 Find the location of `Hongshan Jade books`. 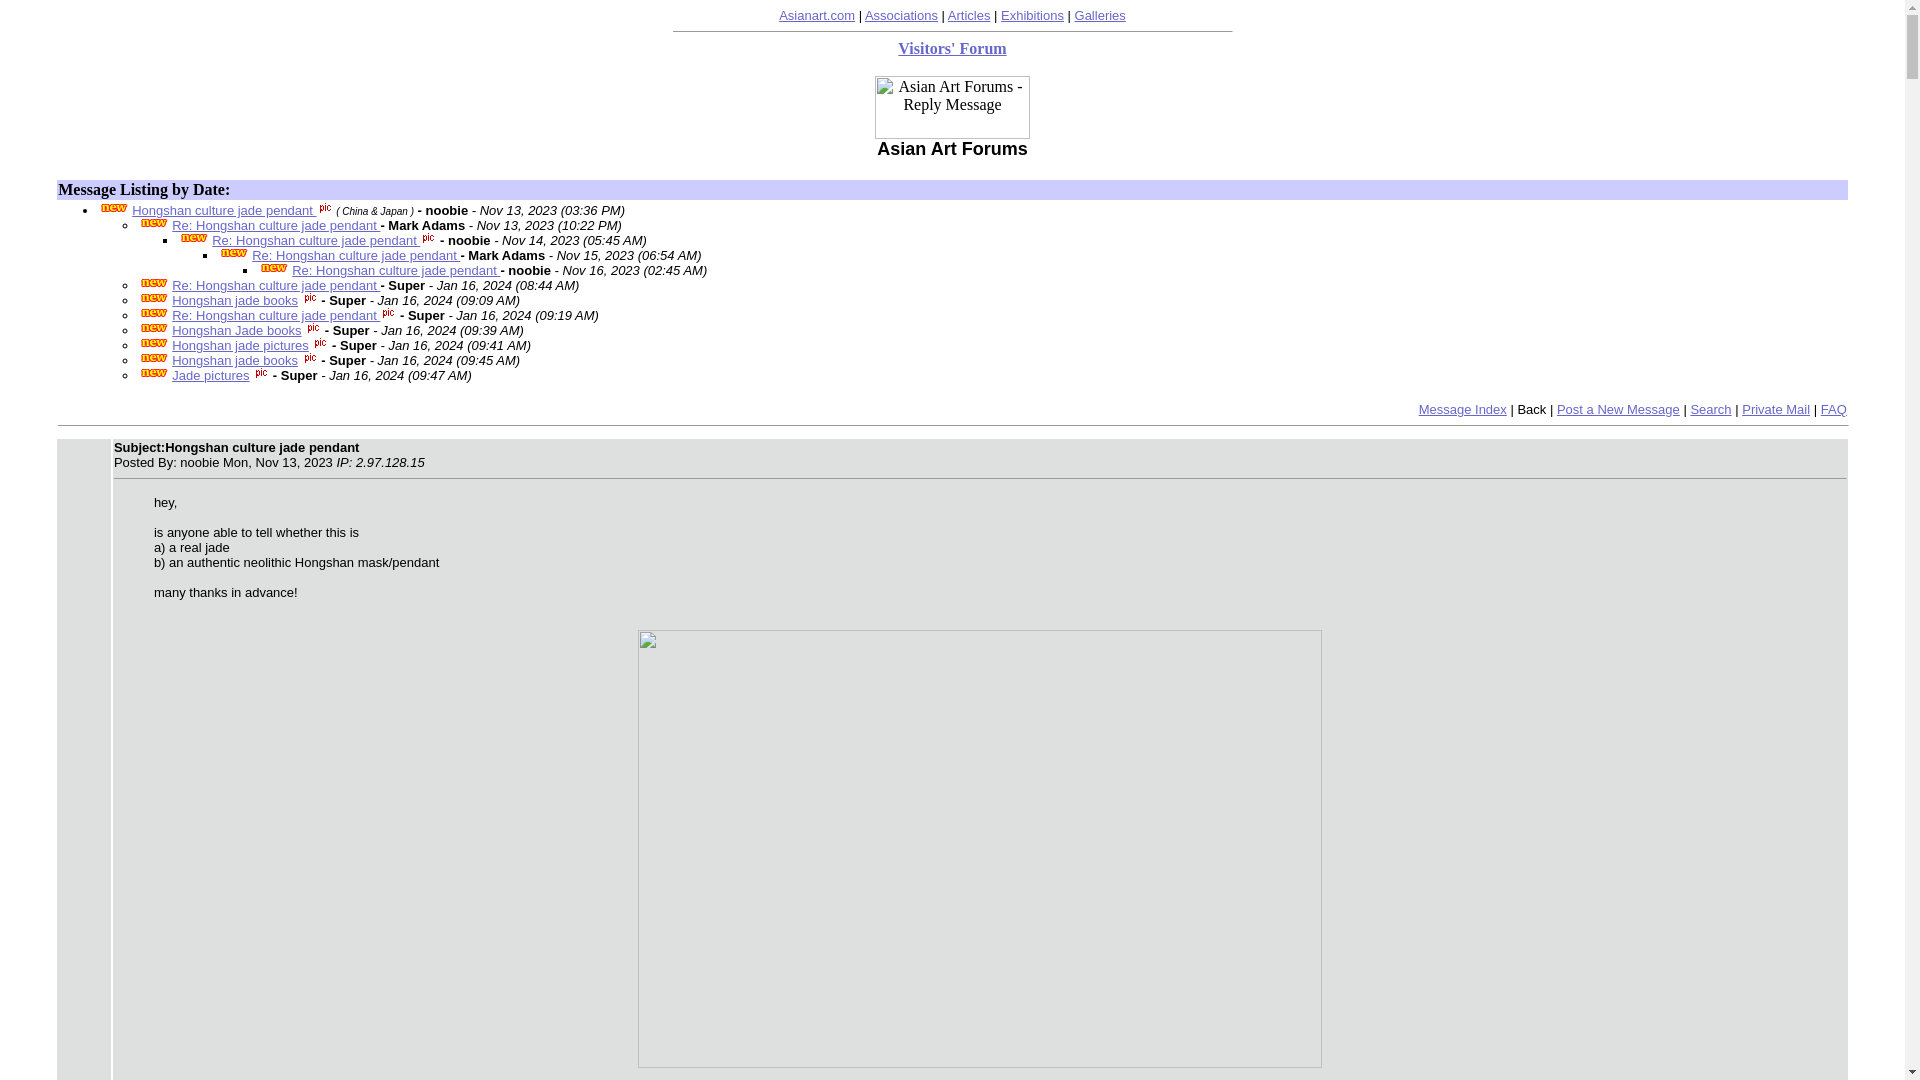

Hongshan Jade books is located at coordinates (236, 330).